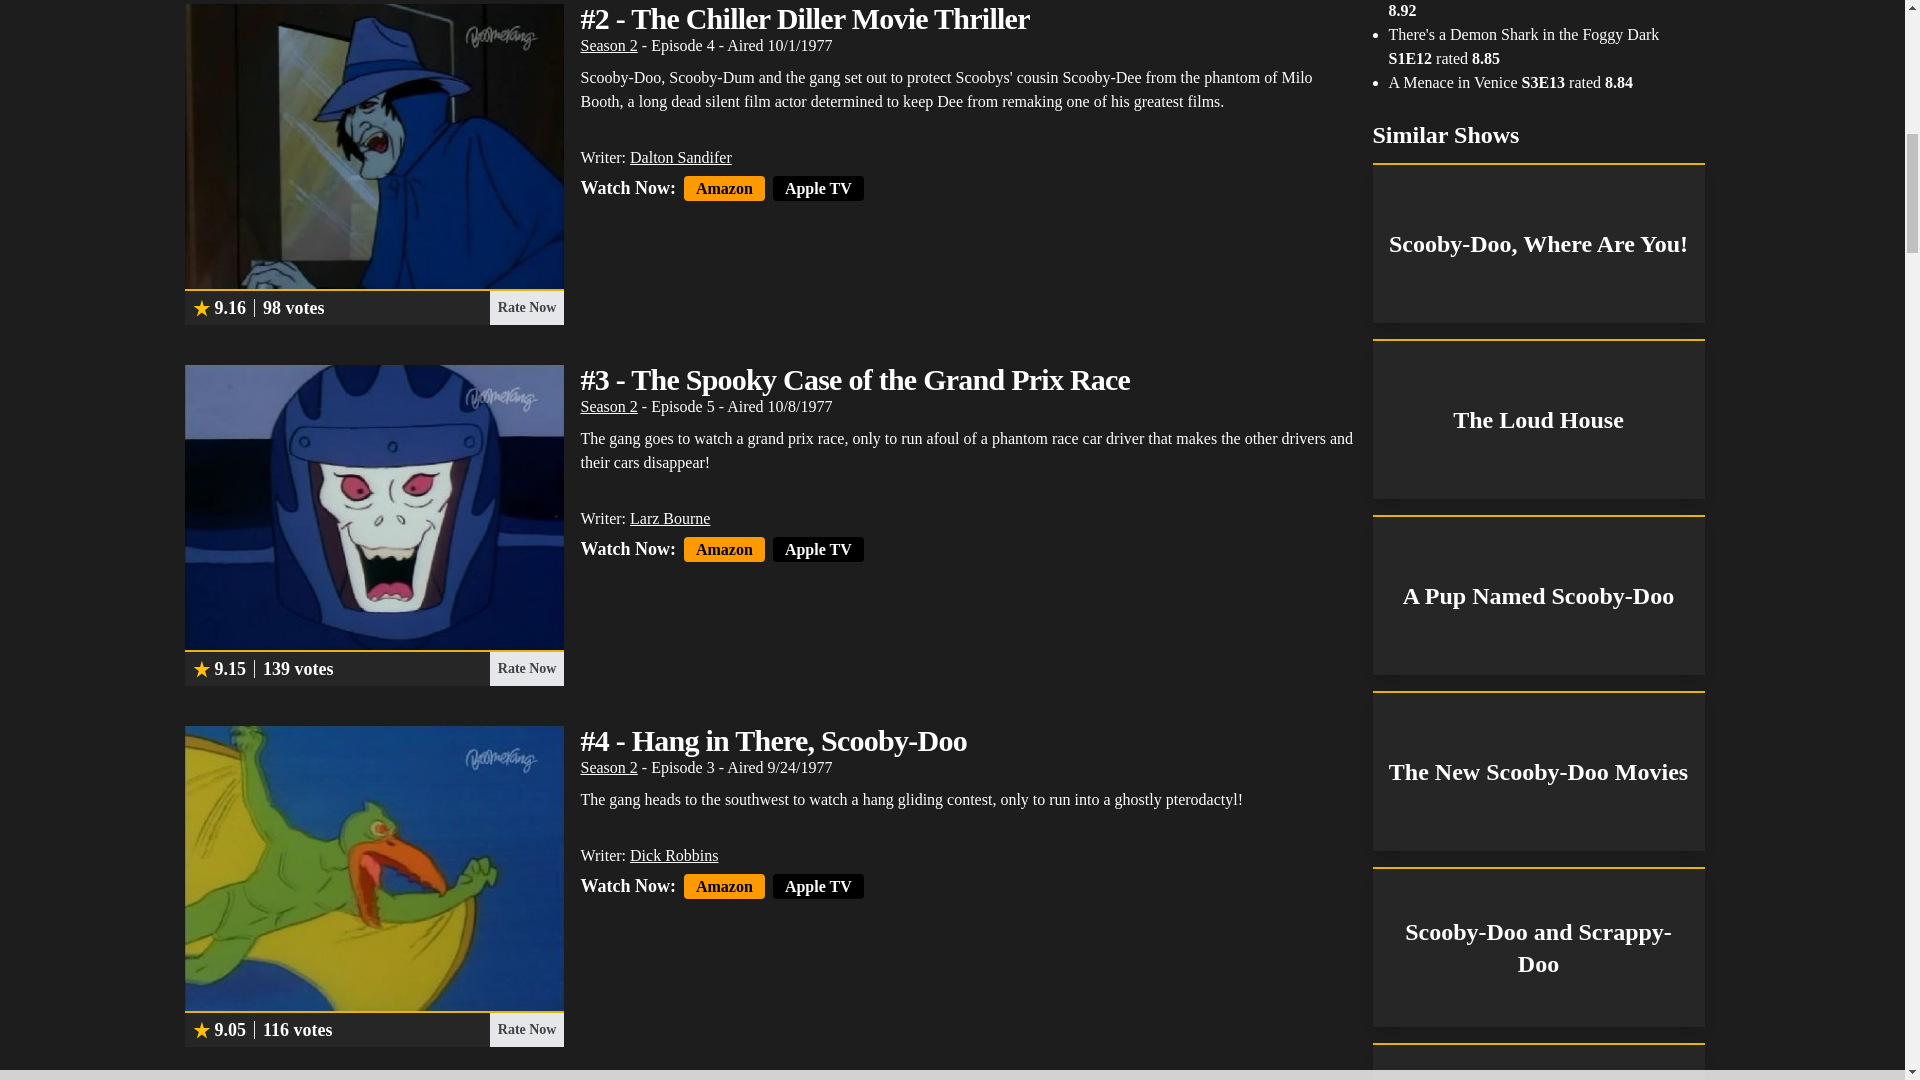  What do you see at coordinates (608, 768) in the screenshot?
I see `Season 2` at bounding box center [608, 768].